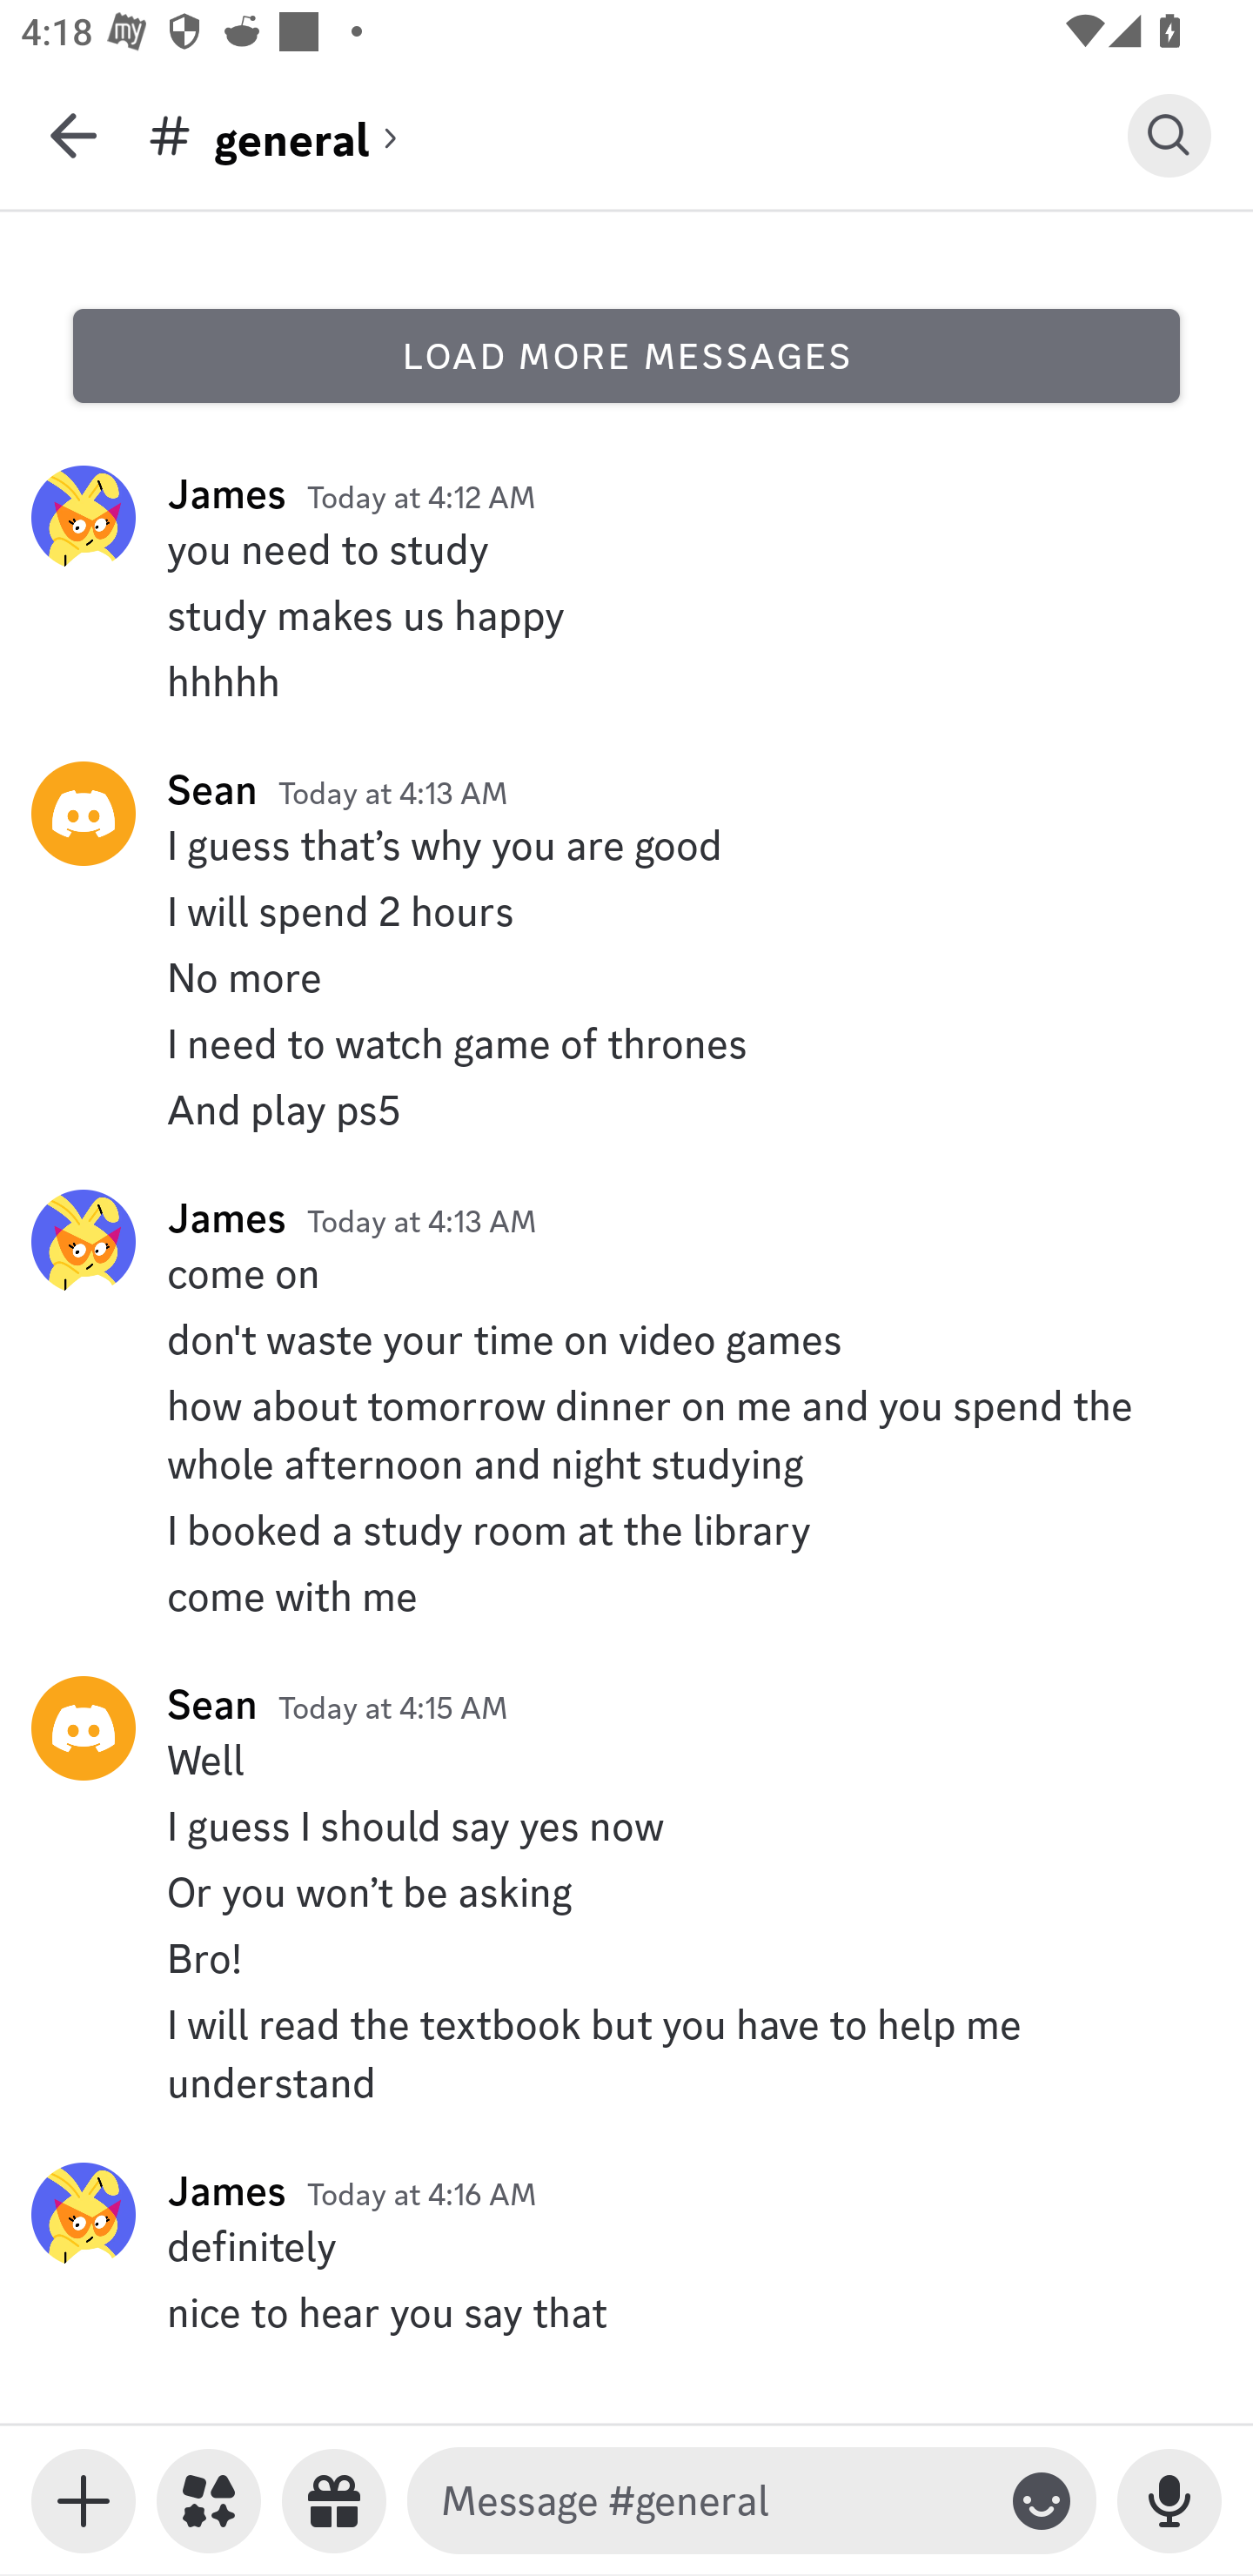 The width and height of the screenshot is (1253, 2576). Describe the element at coordinates (226, 2190) in the screenshot. I see `James` at that location.